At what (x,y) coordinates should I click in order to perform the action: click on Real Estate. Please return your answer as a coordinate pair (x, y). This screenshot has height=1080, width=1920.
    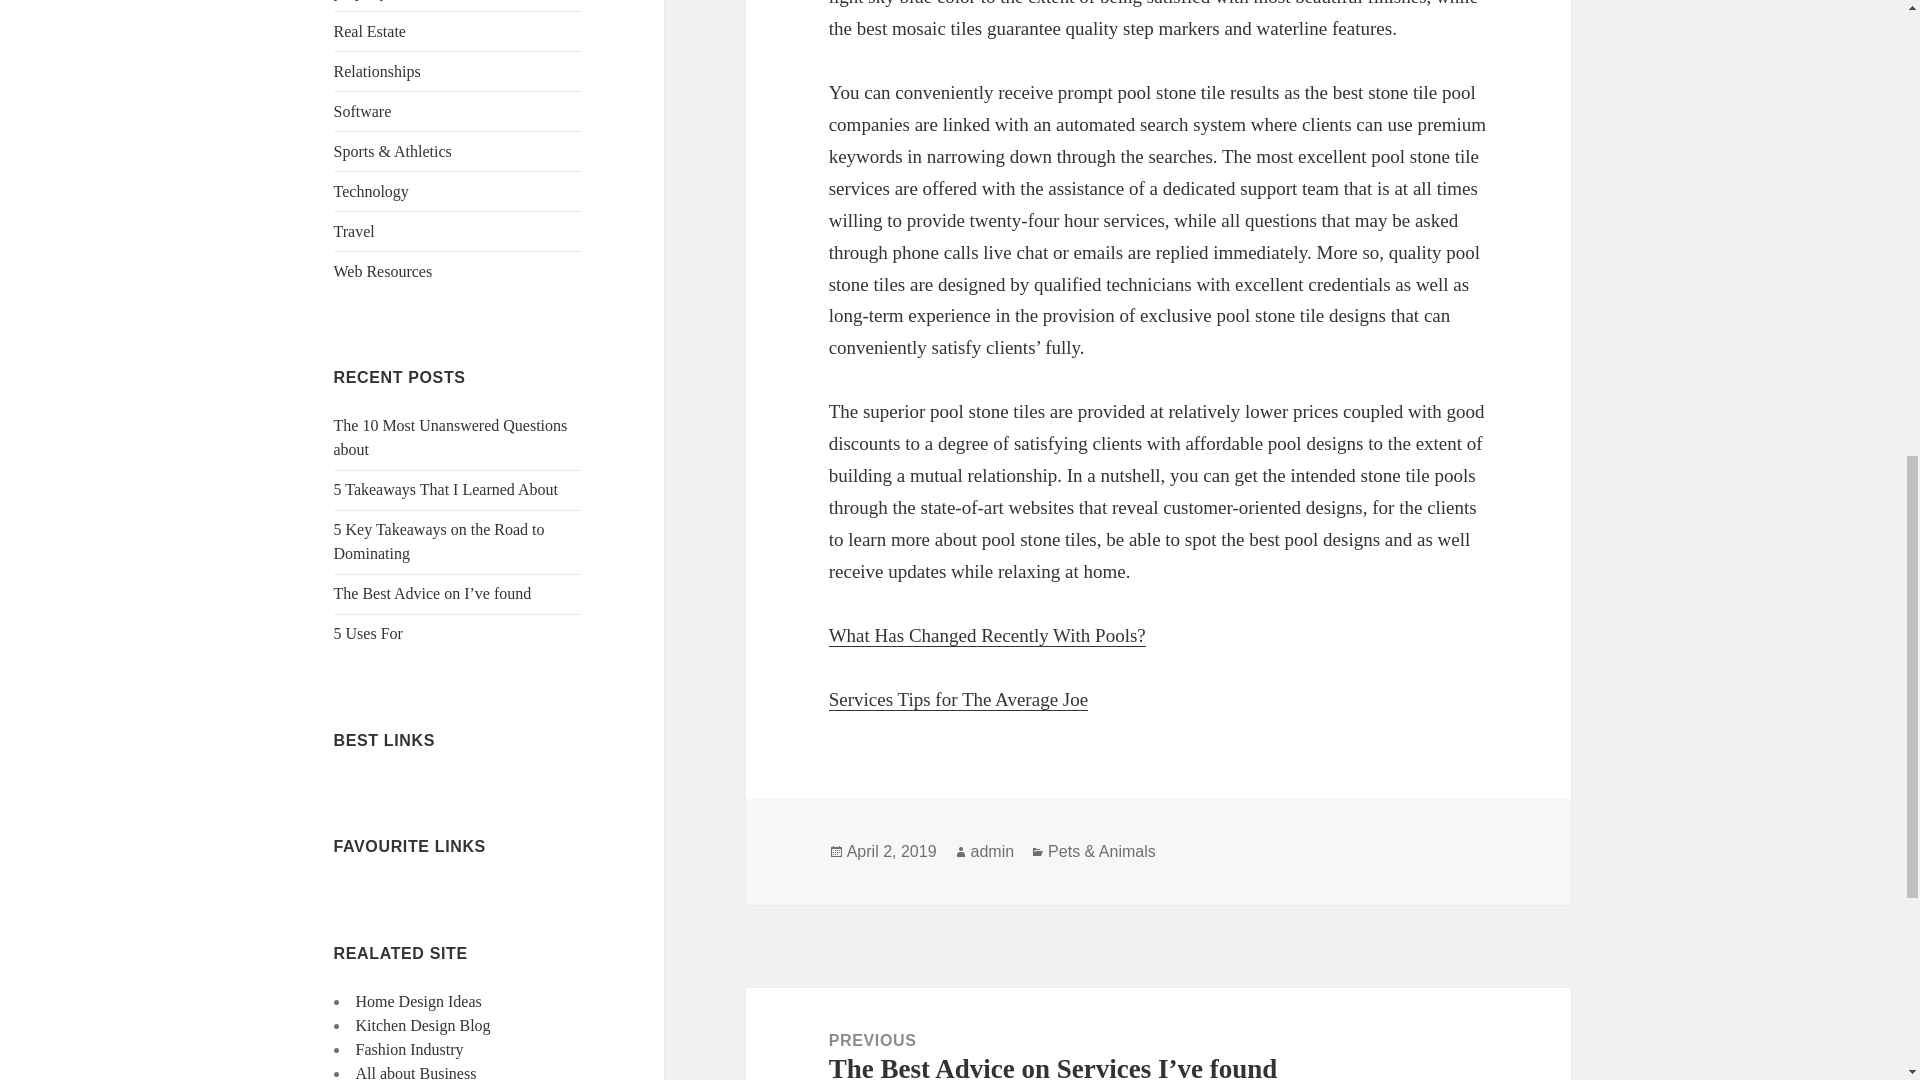
    Looking at the image, I should click on (370, 30).